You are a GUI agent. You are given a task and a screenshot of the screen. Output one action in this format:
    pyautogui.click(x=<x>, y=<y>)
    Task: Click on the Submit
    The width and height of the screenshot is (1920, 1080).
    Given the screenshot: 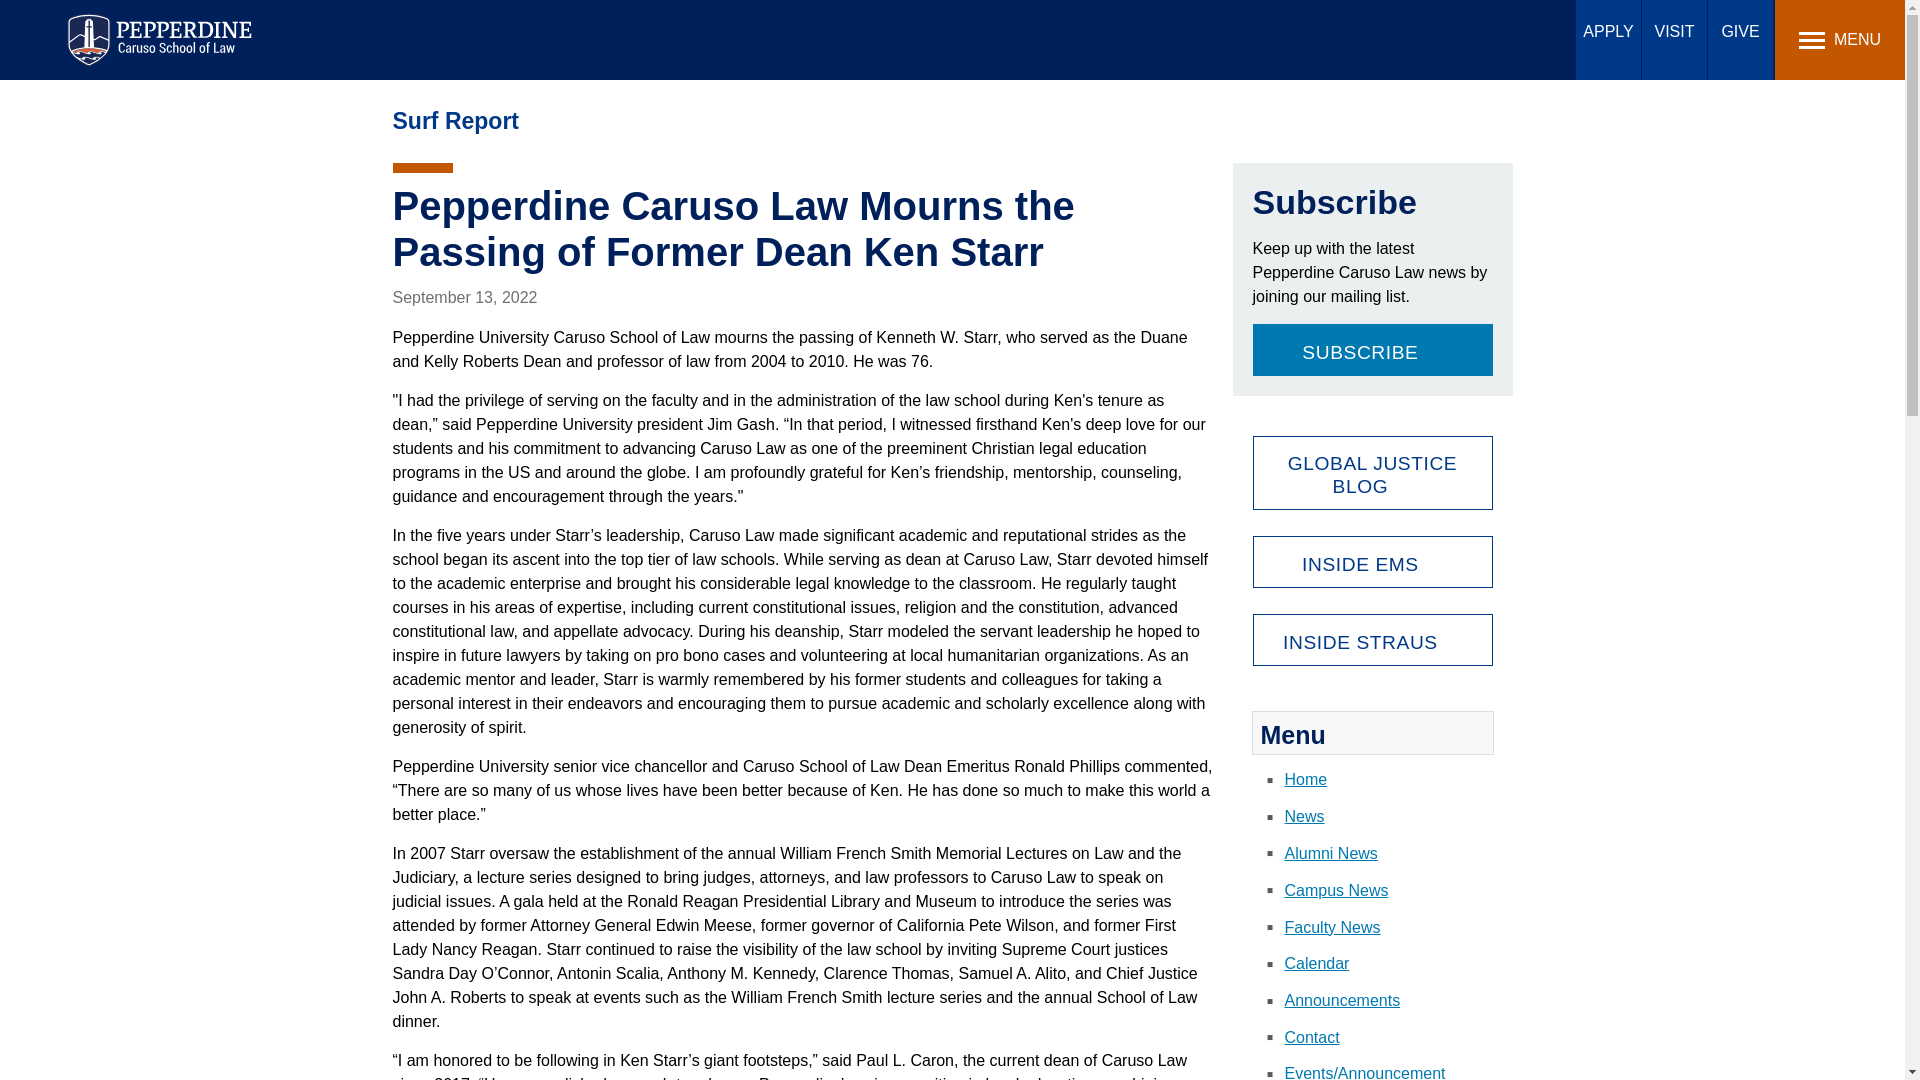 What is the action you would take?
    pyautogui.click(x=602, y=25)
    